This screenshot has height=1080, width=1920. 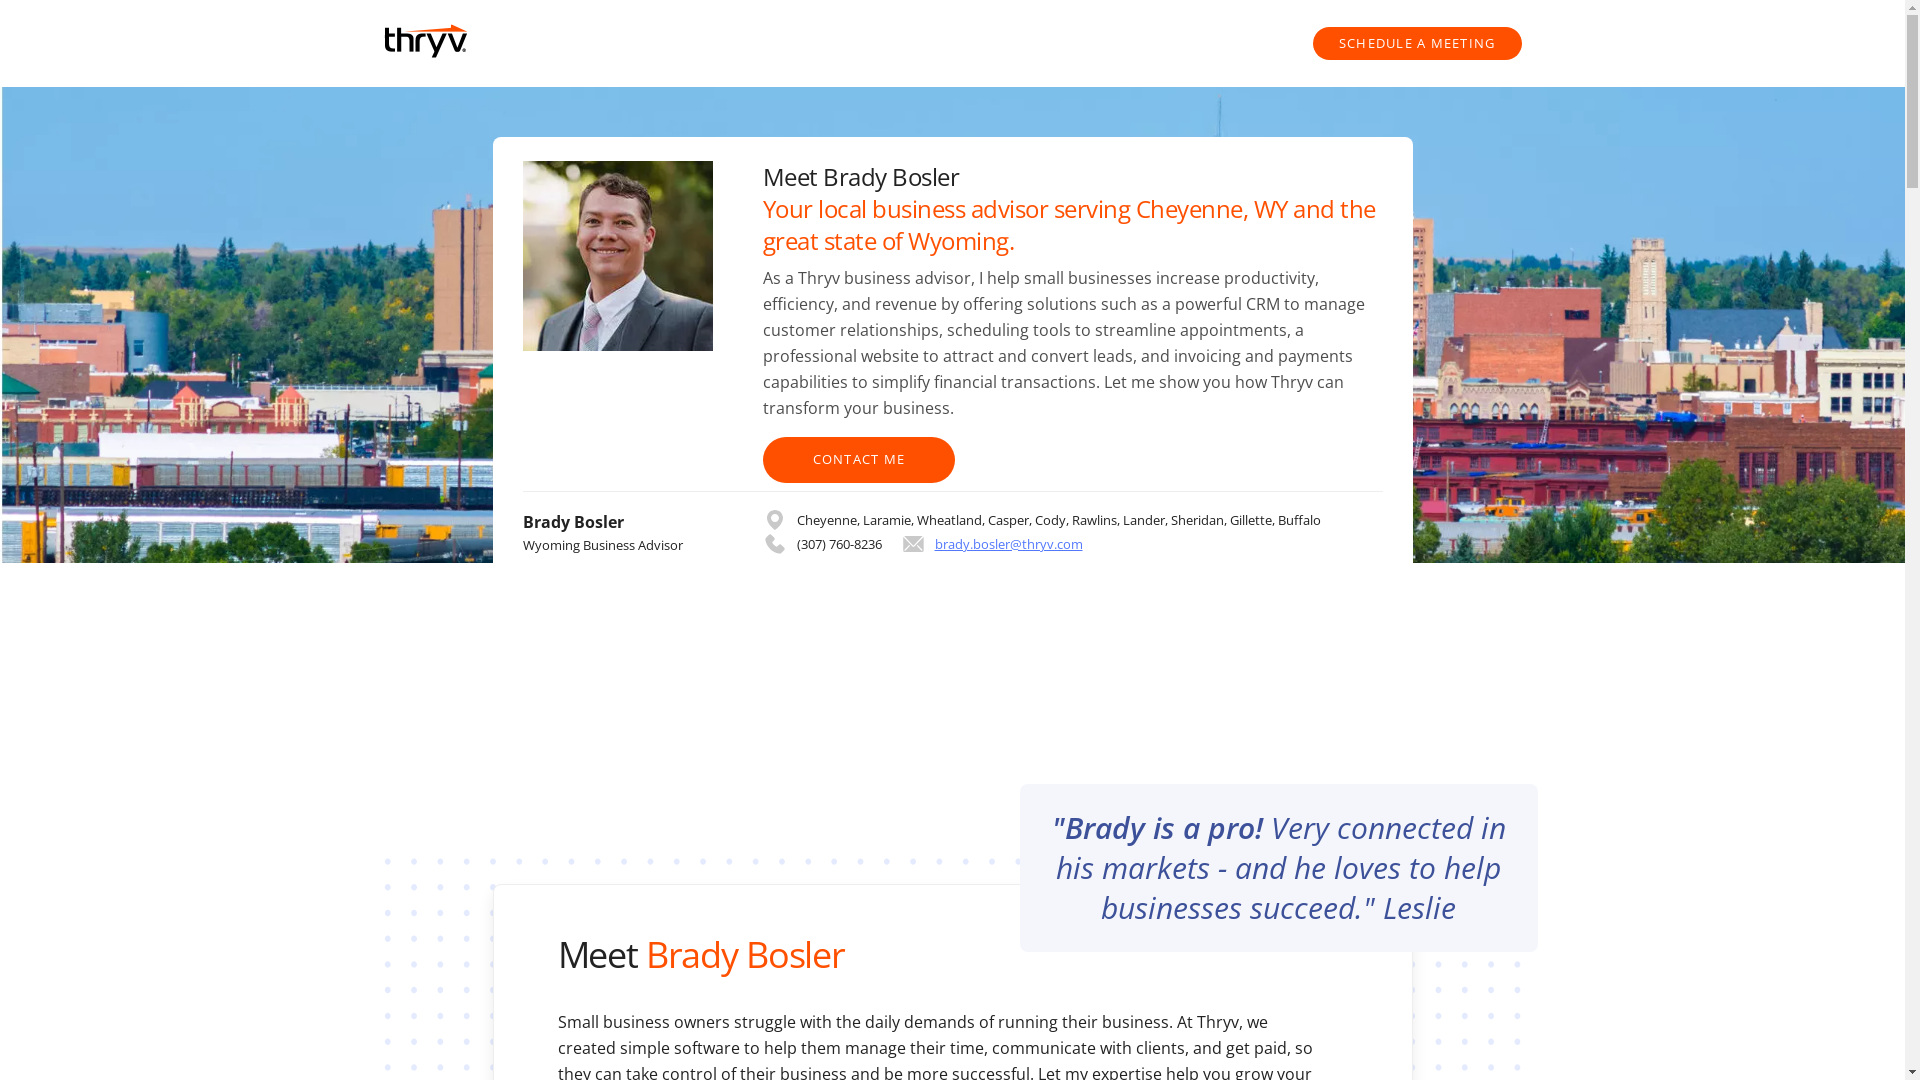 I want to click on Brady Bosler, so click(x=746, y=954).